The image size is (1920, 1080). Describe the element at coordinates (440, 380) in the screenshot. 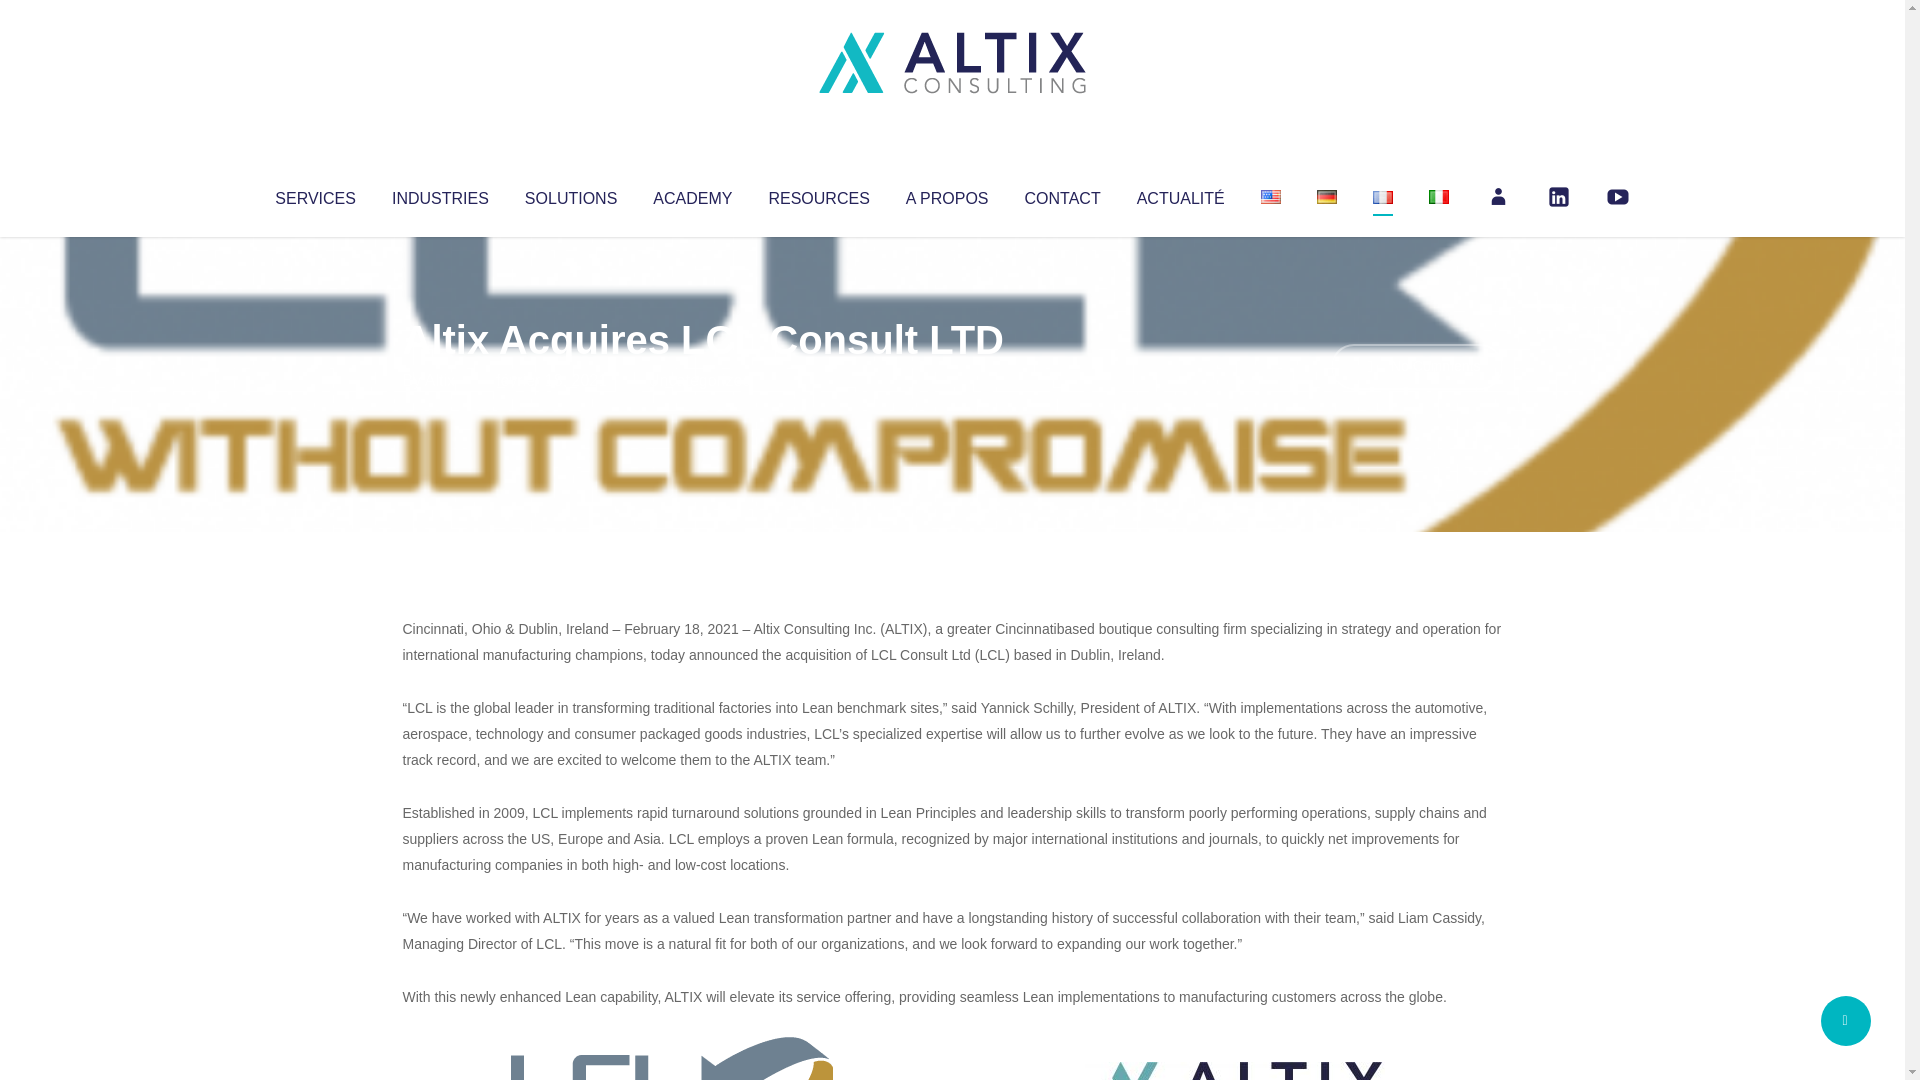

I see `Altix` at that location.